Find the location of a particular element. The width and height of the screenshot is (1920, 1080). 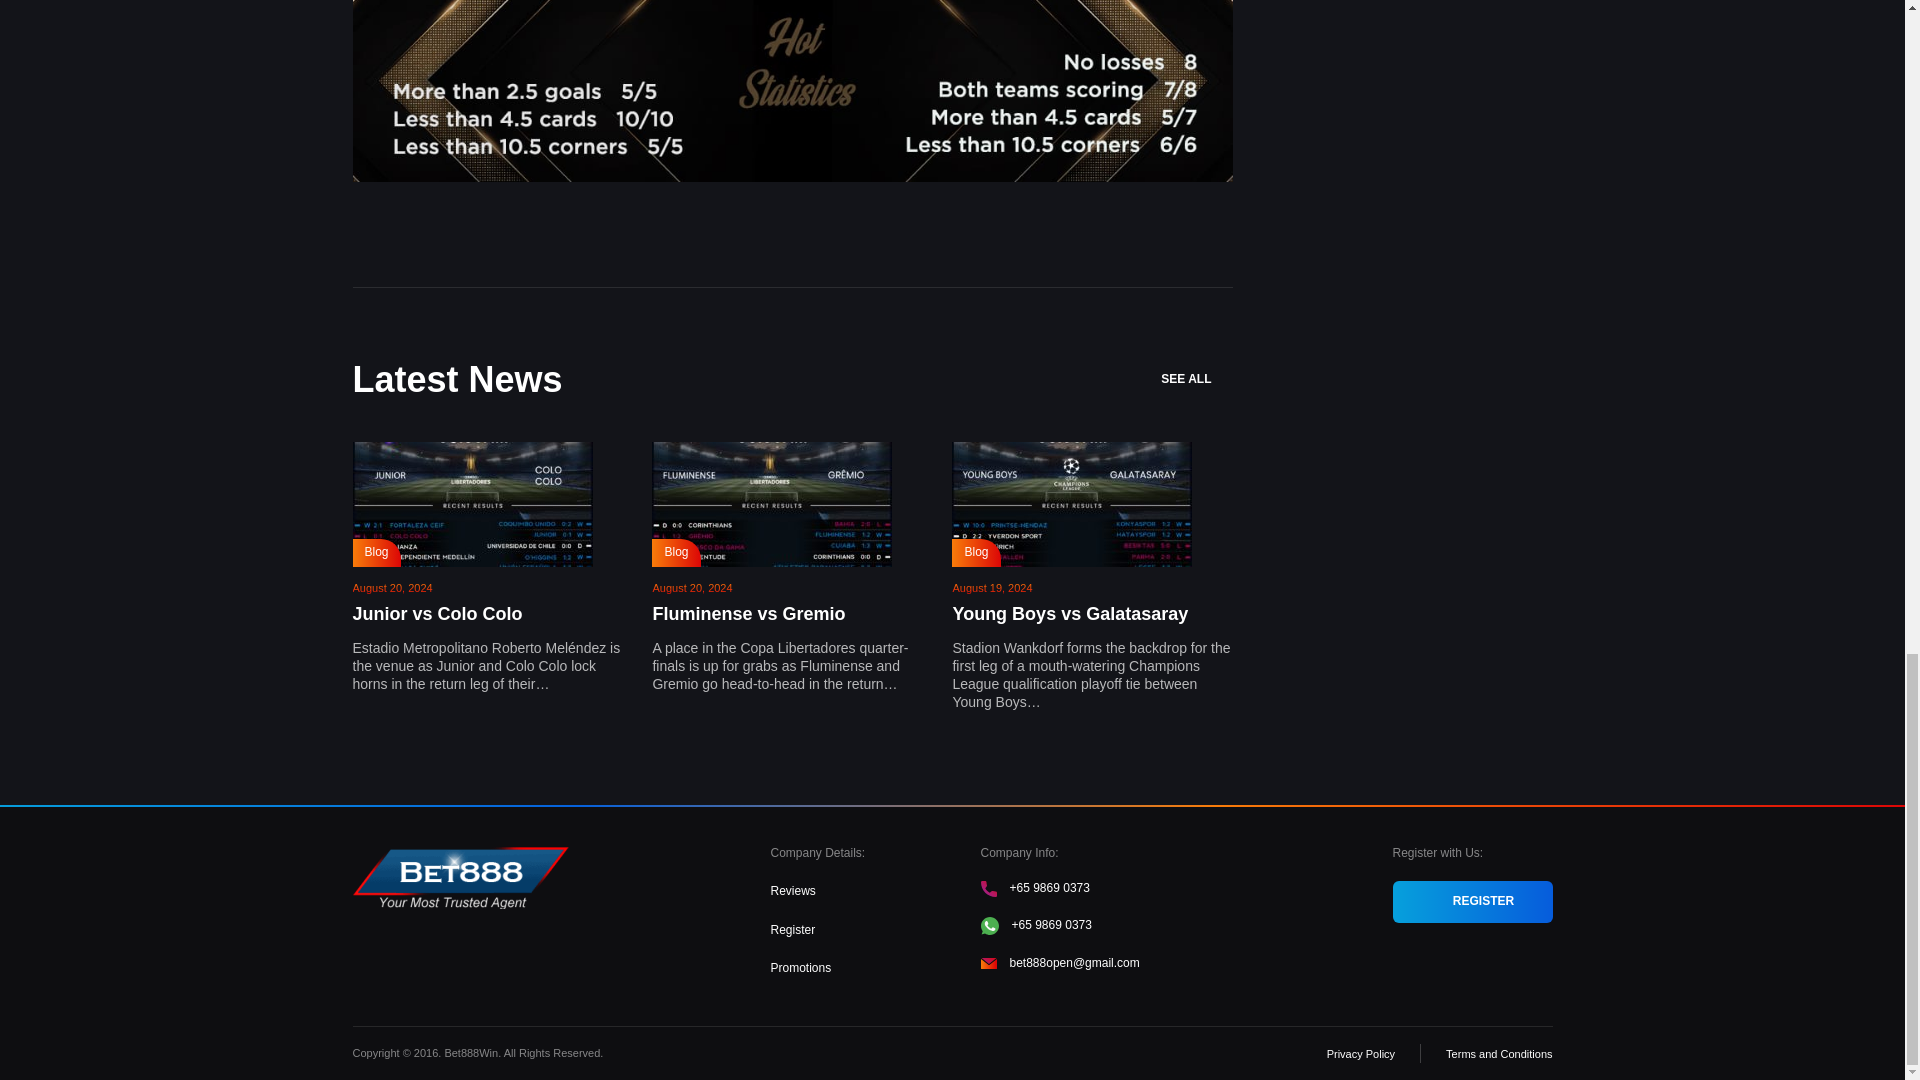

Privacy Policy is located at coordinates (1360, 1053).